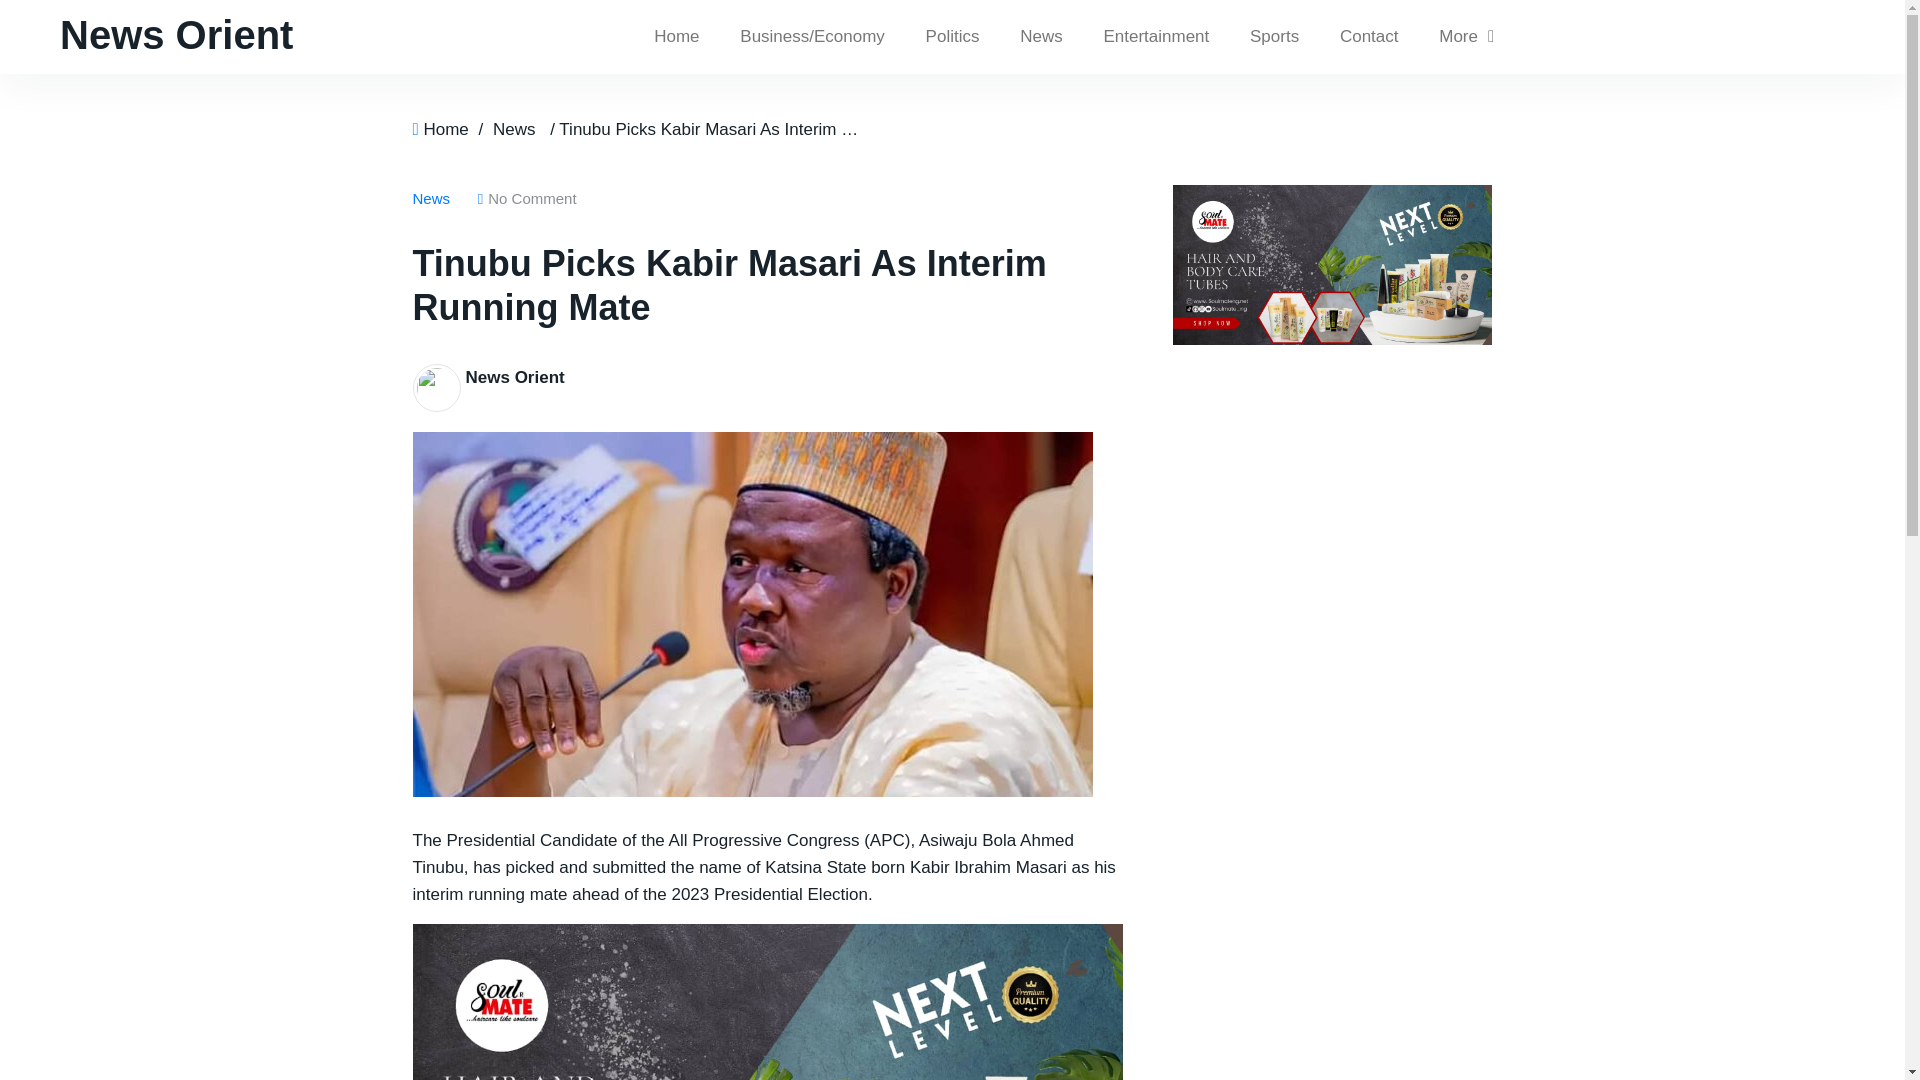 The height and width of the screenshot is (1080, 1920). What do you see at coordinates (445, 129) in the screenshot?
I see `Home` at bounding box center [445, 129].